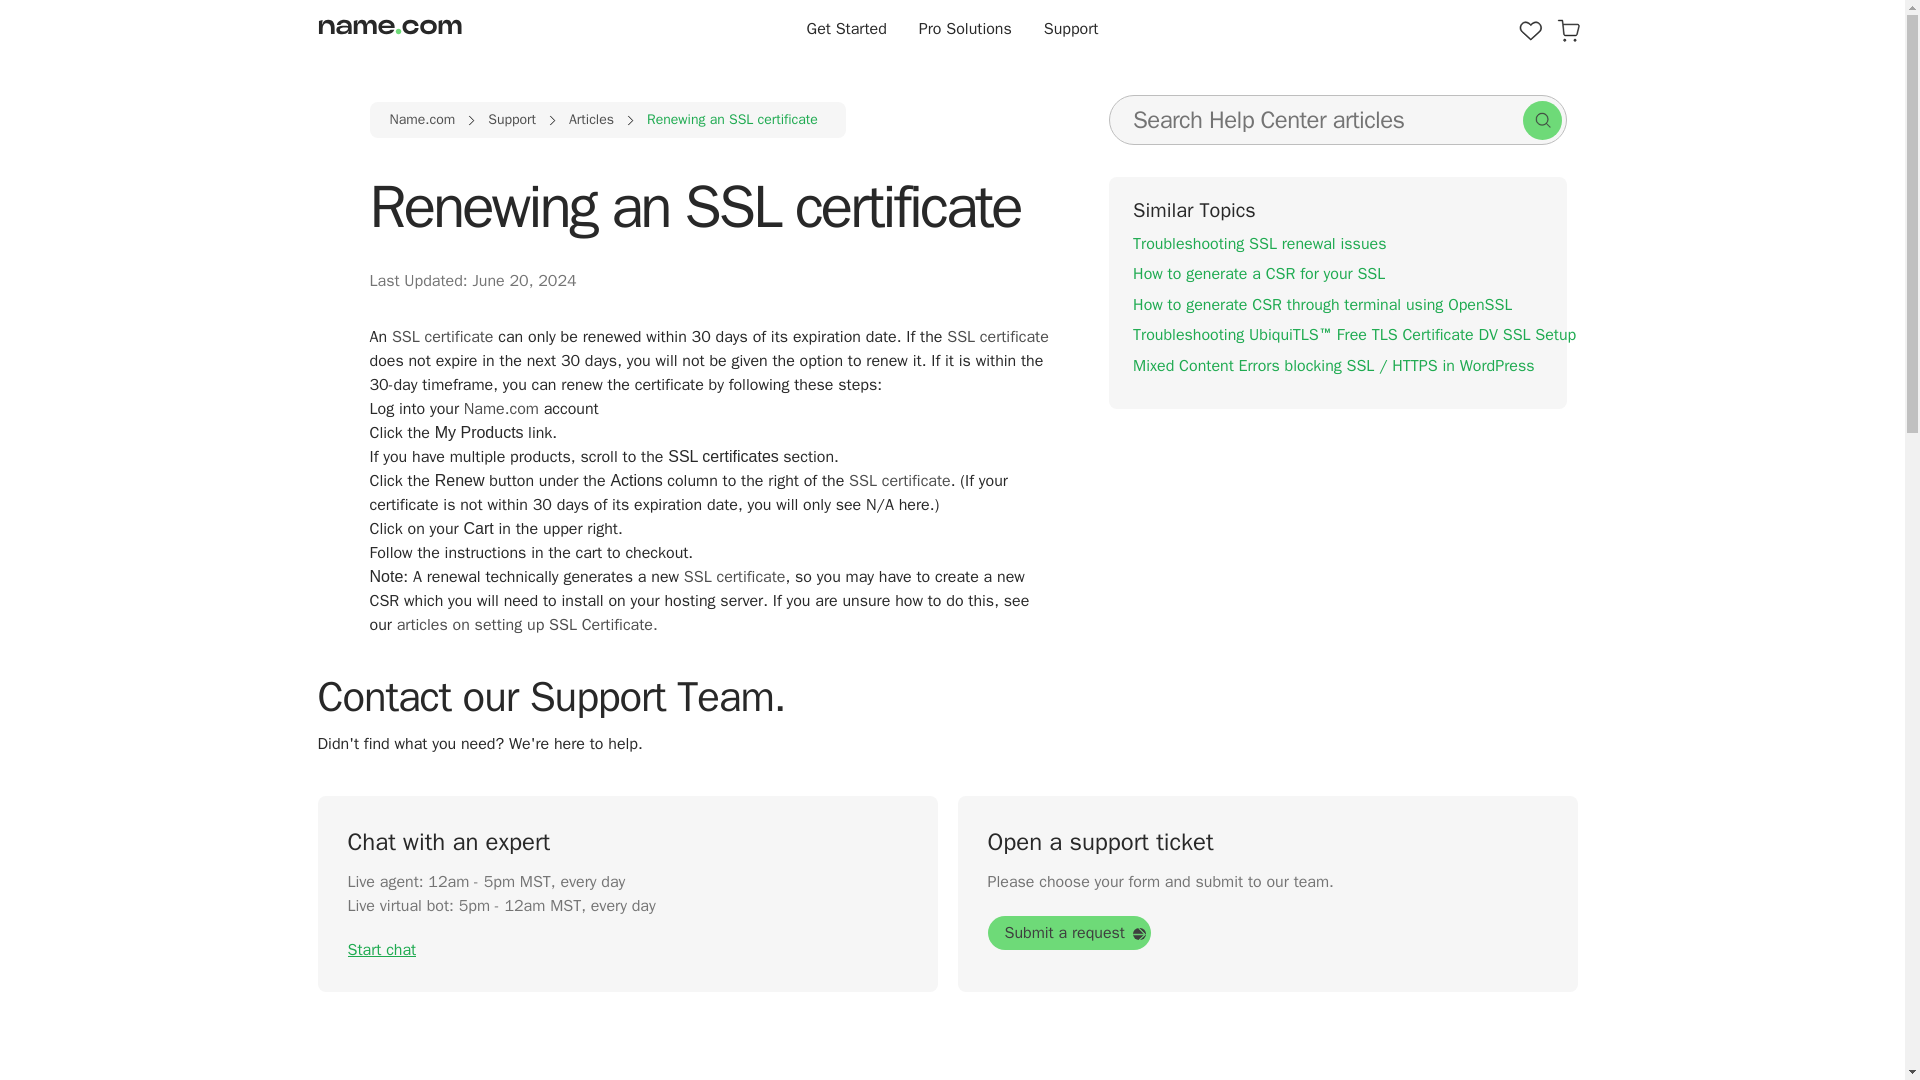  I want to click on Submit a request, so click(1069, 932).